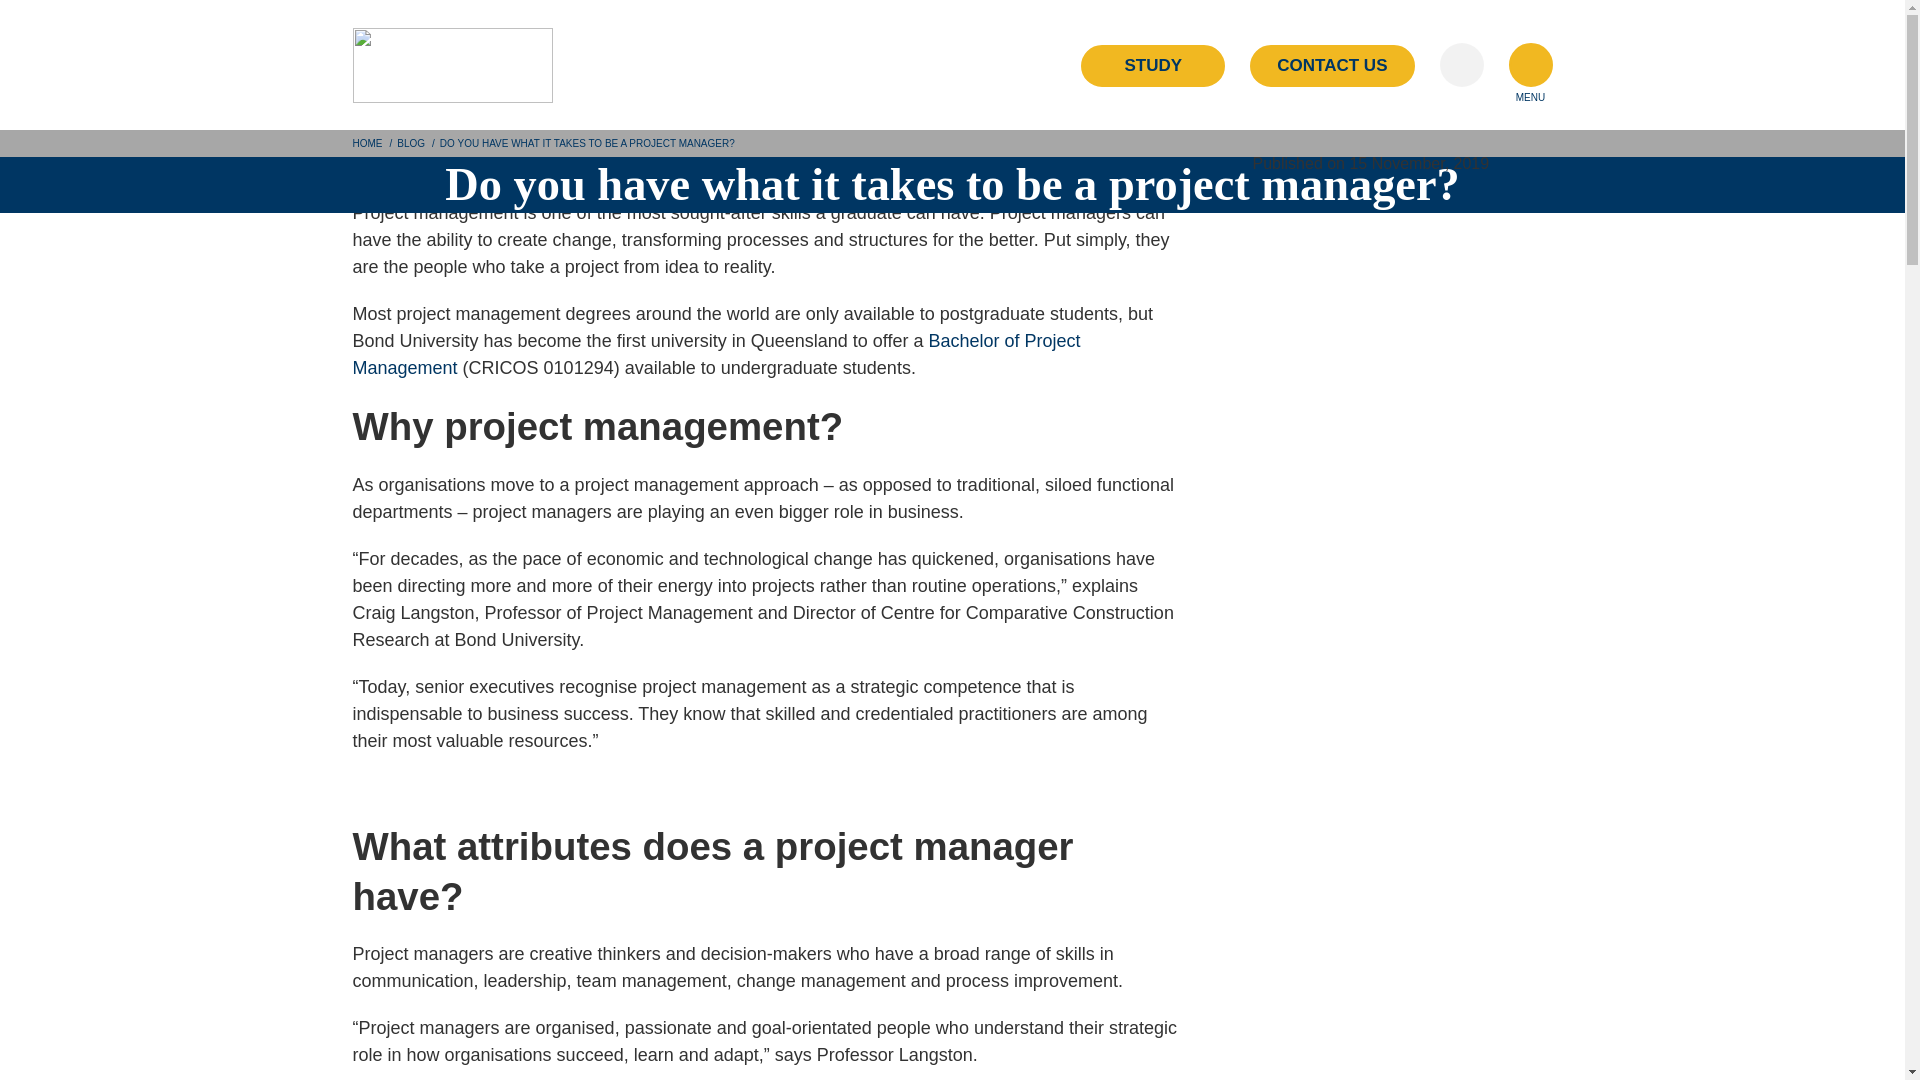 The image size is (1920, 1080). Describe the element at coordinates (410, 144) in the screenshot. I see `BLOG` at that location.